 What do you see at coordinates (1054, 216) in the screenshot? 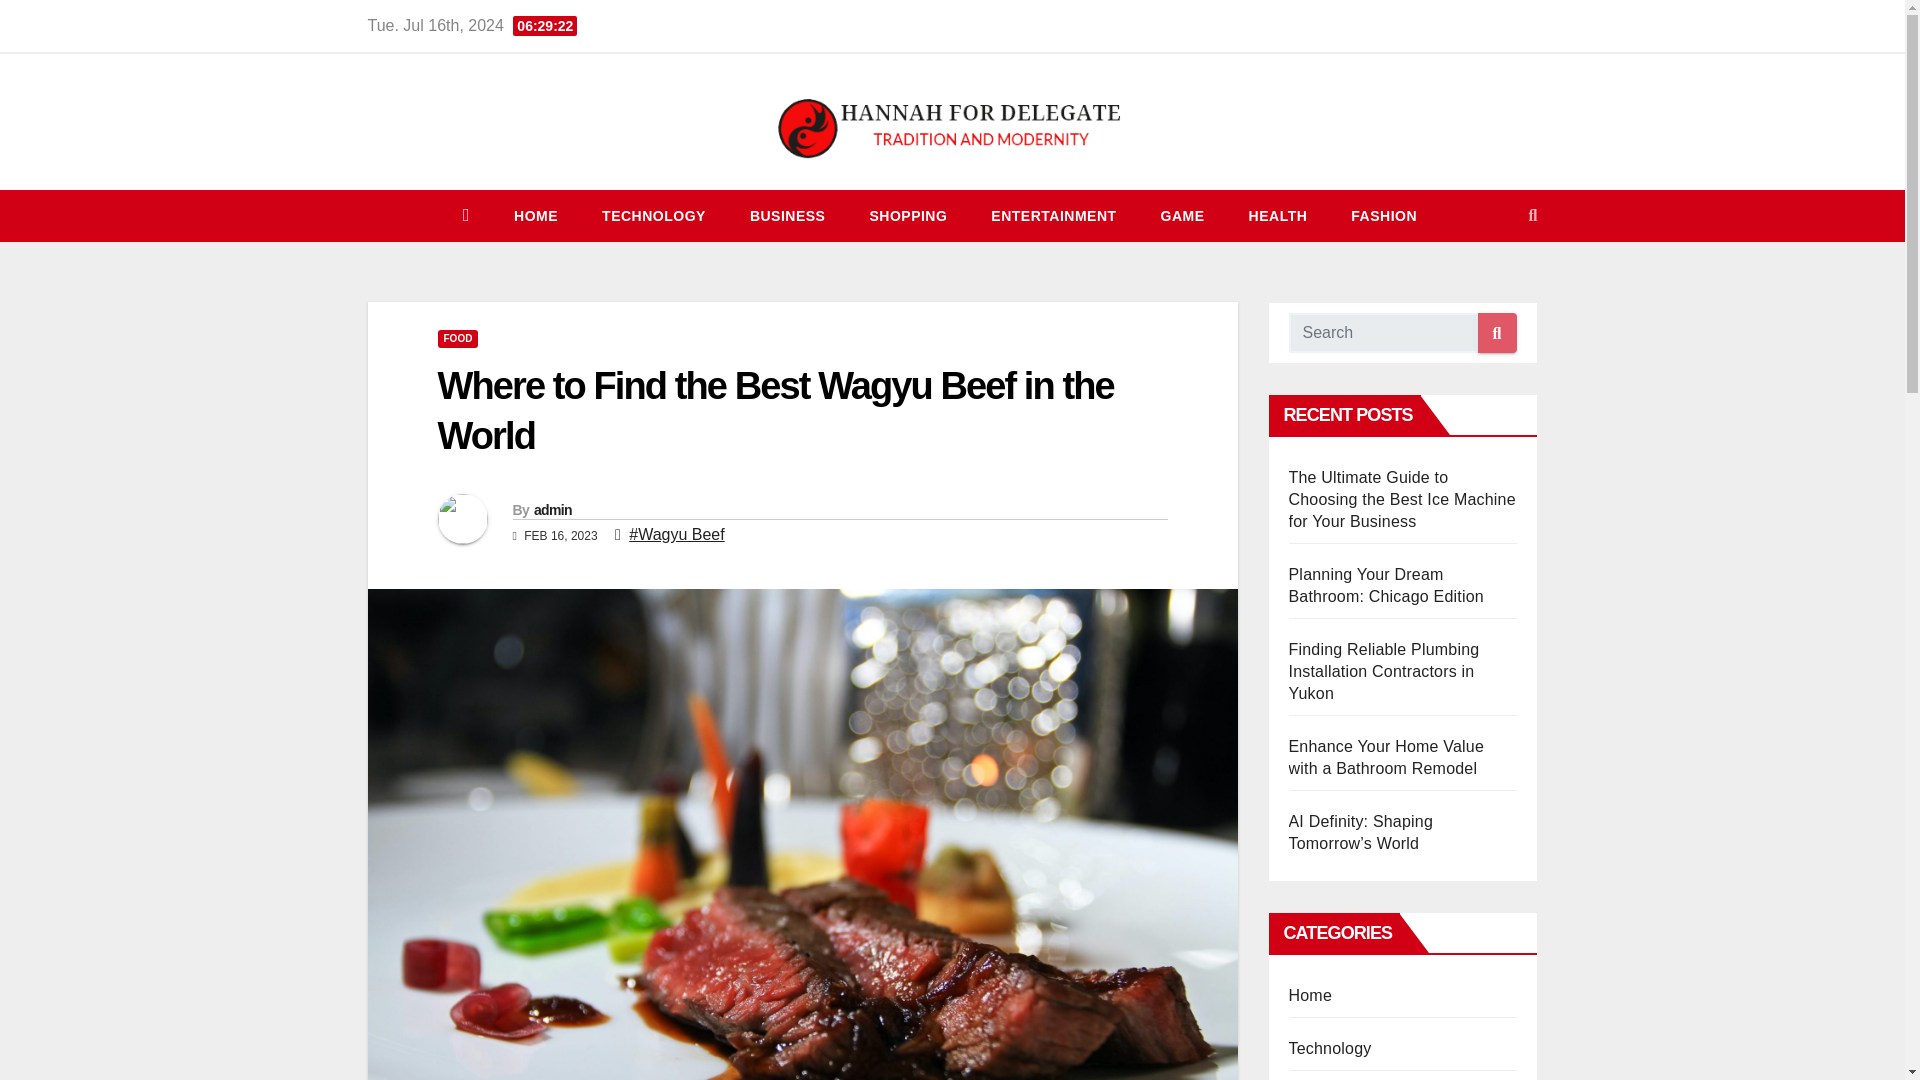
I see `ENTERTAINMENT` at bounding box center [1054, 216].